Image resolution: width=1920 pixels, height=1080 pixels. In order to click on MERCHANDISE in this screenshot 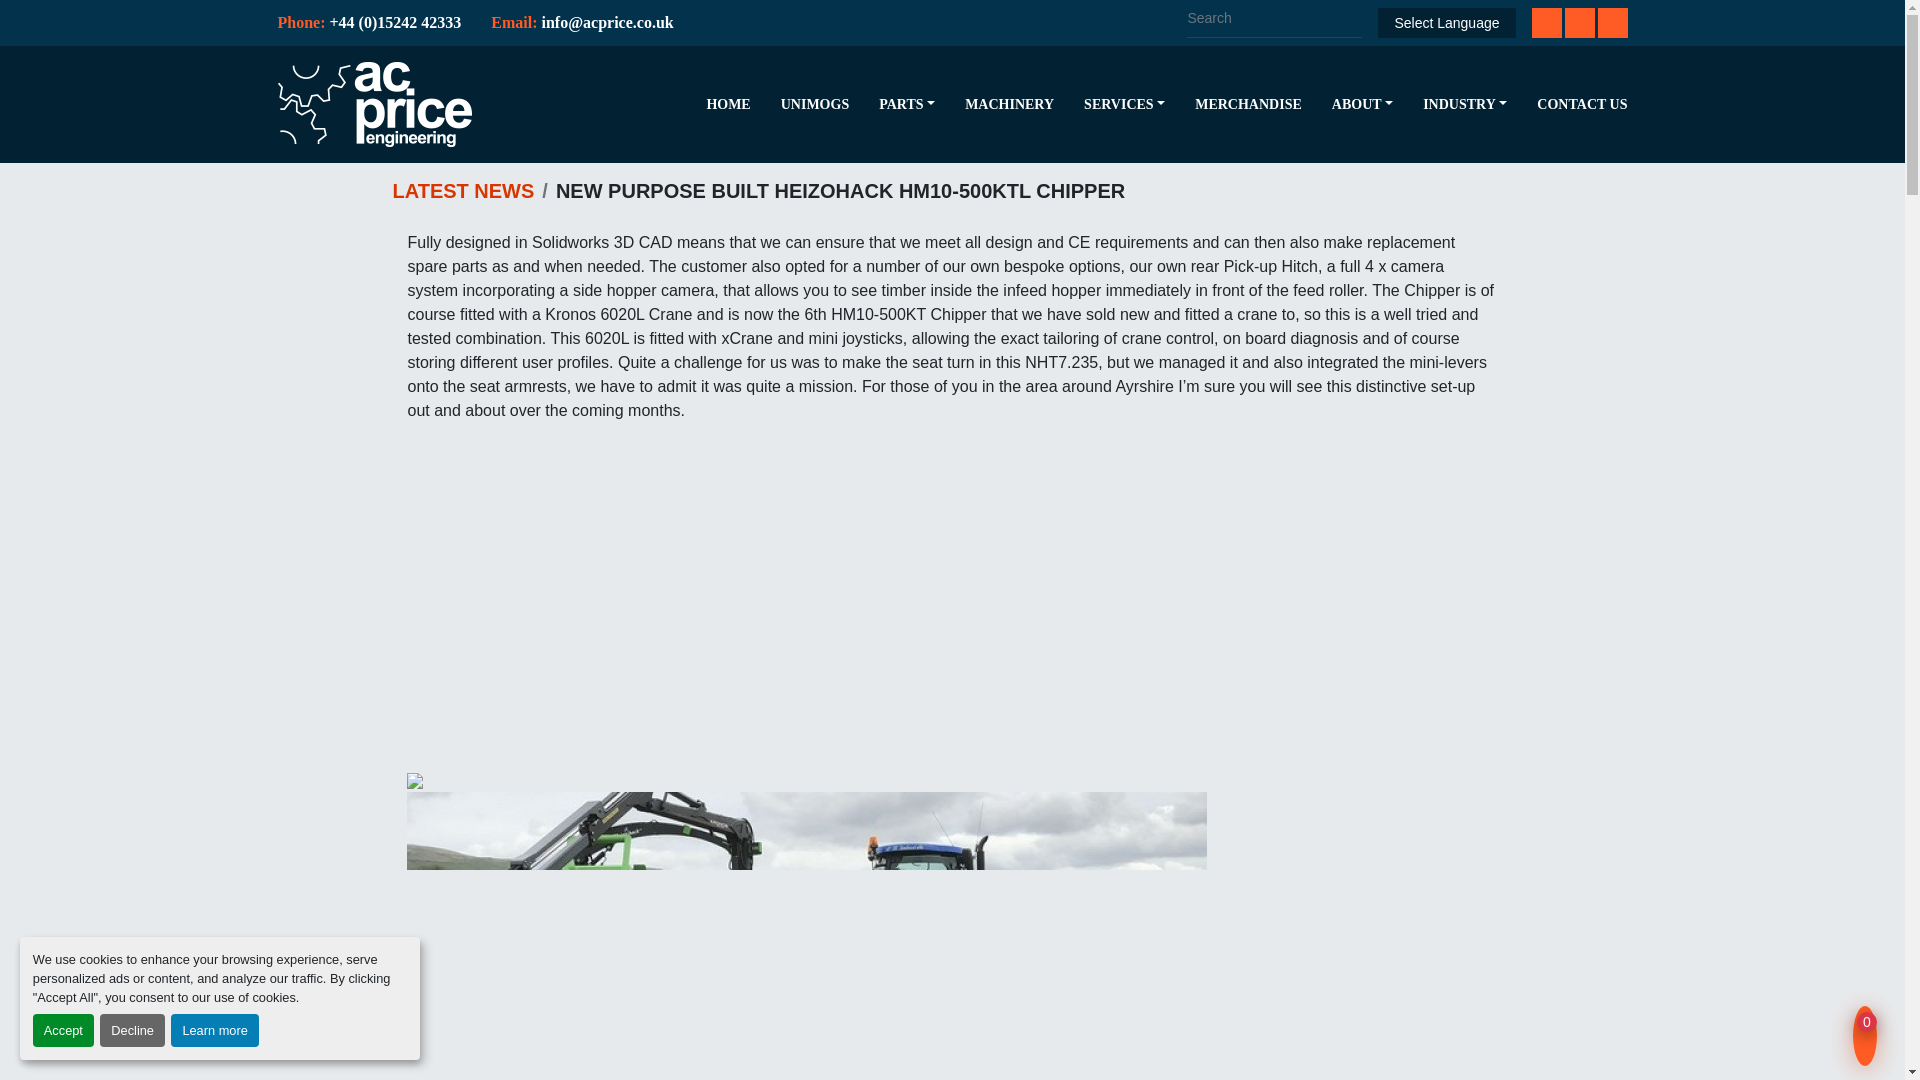, I will do `click(1248, 104)`.